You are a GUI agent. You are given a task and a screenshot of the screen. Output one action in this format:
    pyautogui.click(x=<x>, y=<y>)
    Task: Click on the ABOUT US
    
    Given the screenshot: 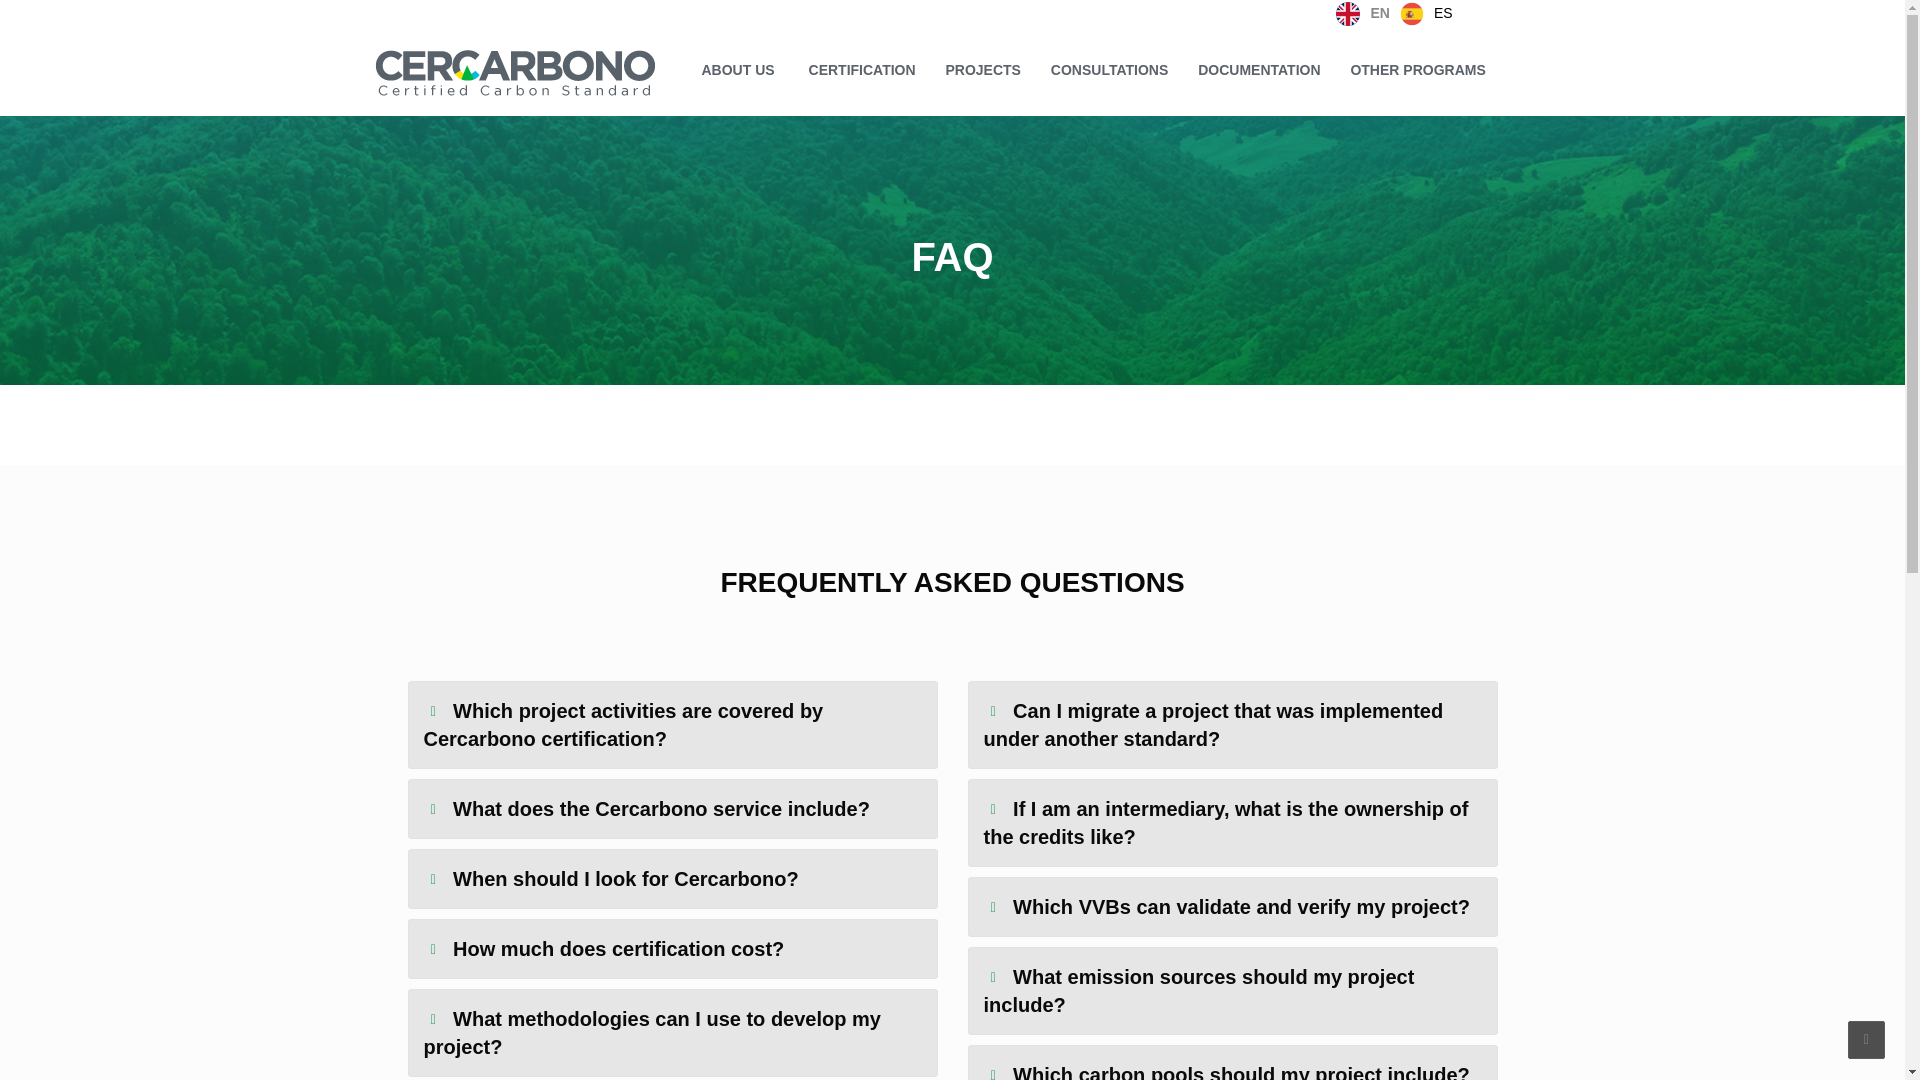 What is the action you would take?
    pyautogui.click(x=726, y=70)
    